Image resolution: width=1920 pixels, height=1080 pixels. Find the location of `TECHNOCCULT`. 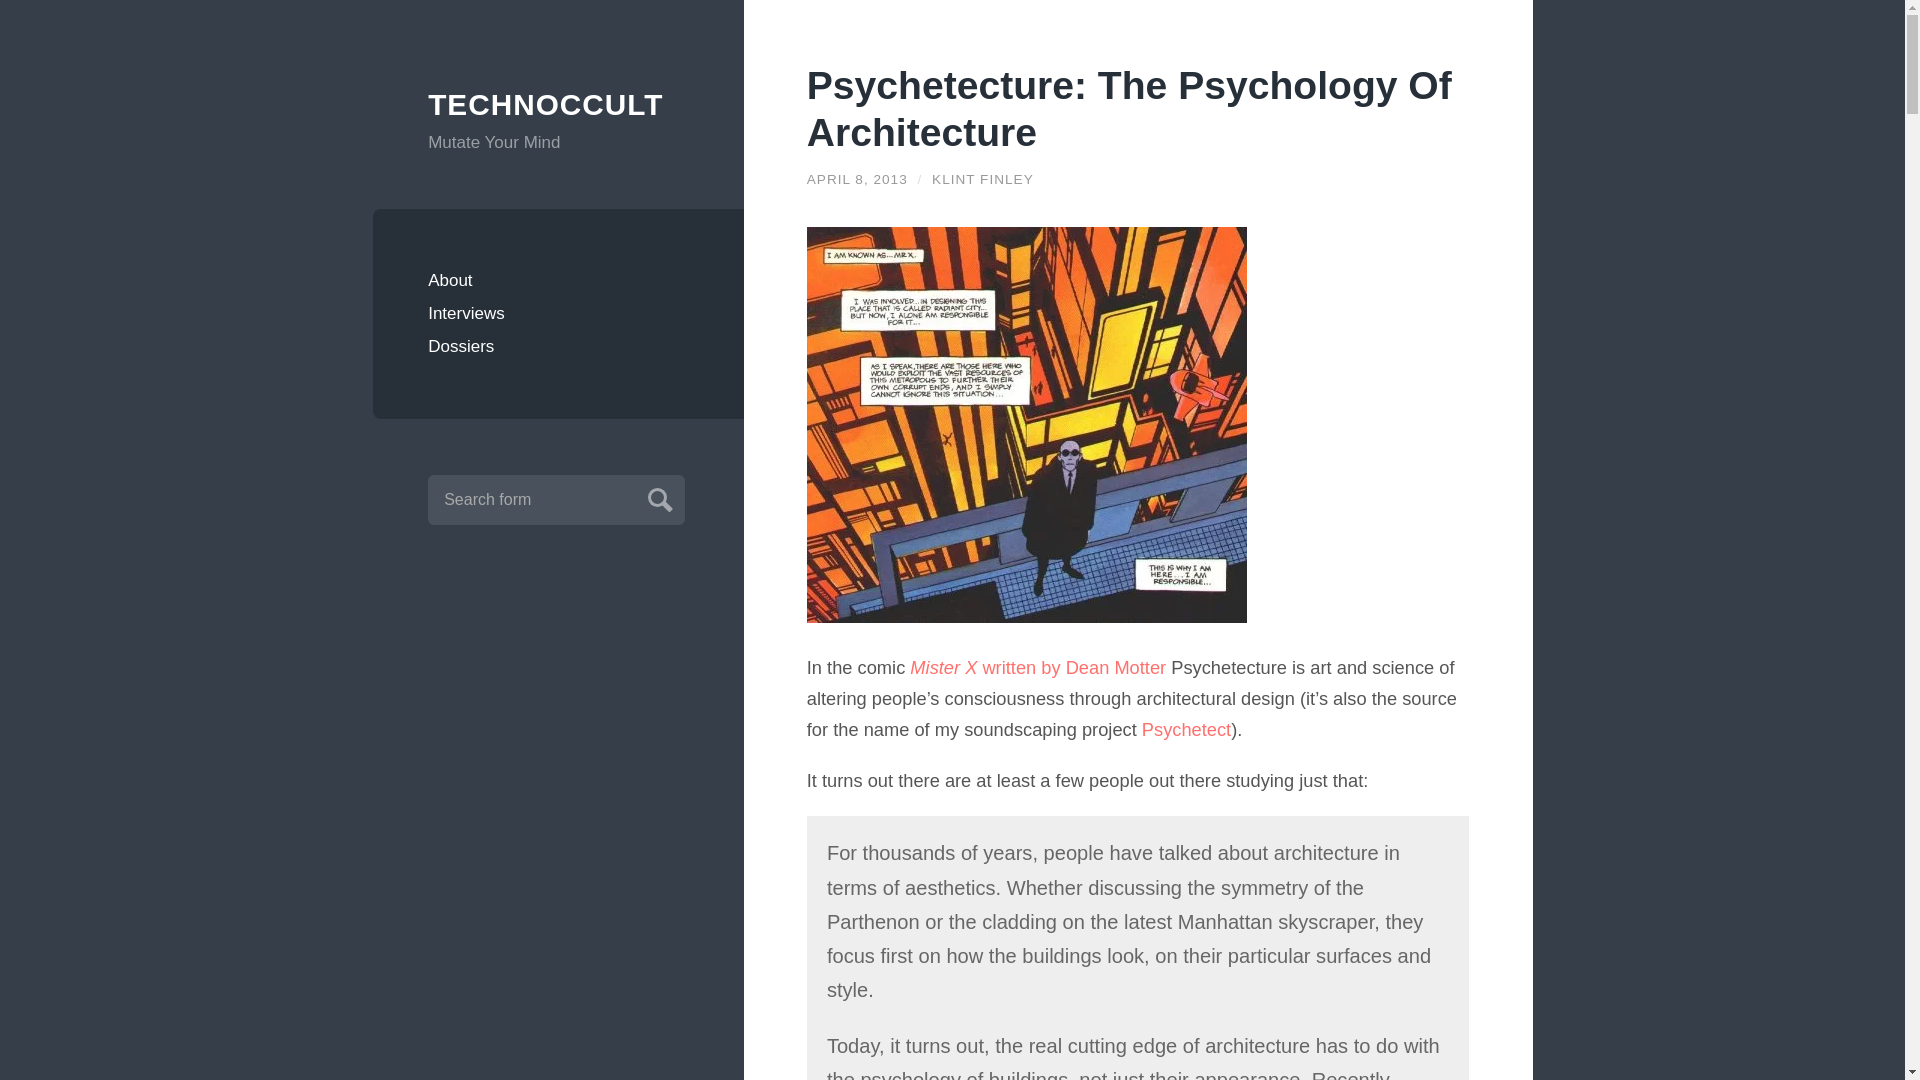

TECHNOCCULT is located at coordinates (558, 105).